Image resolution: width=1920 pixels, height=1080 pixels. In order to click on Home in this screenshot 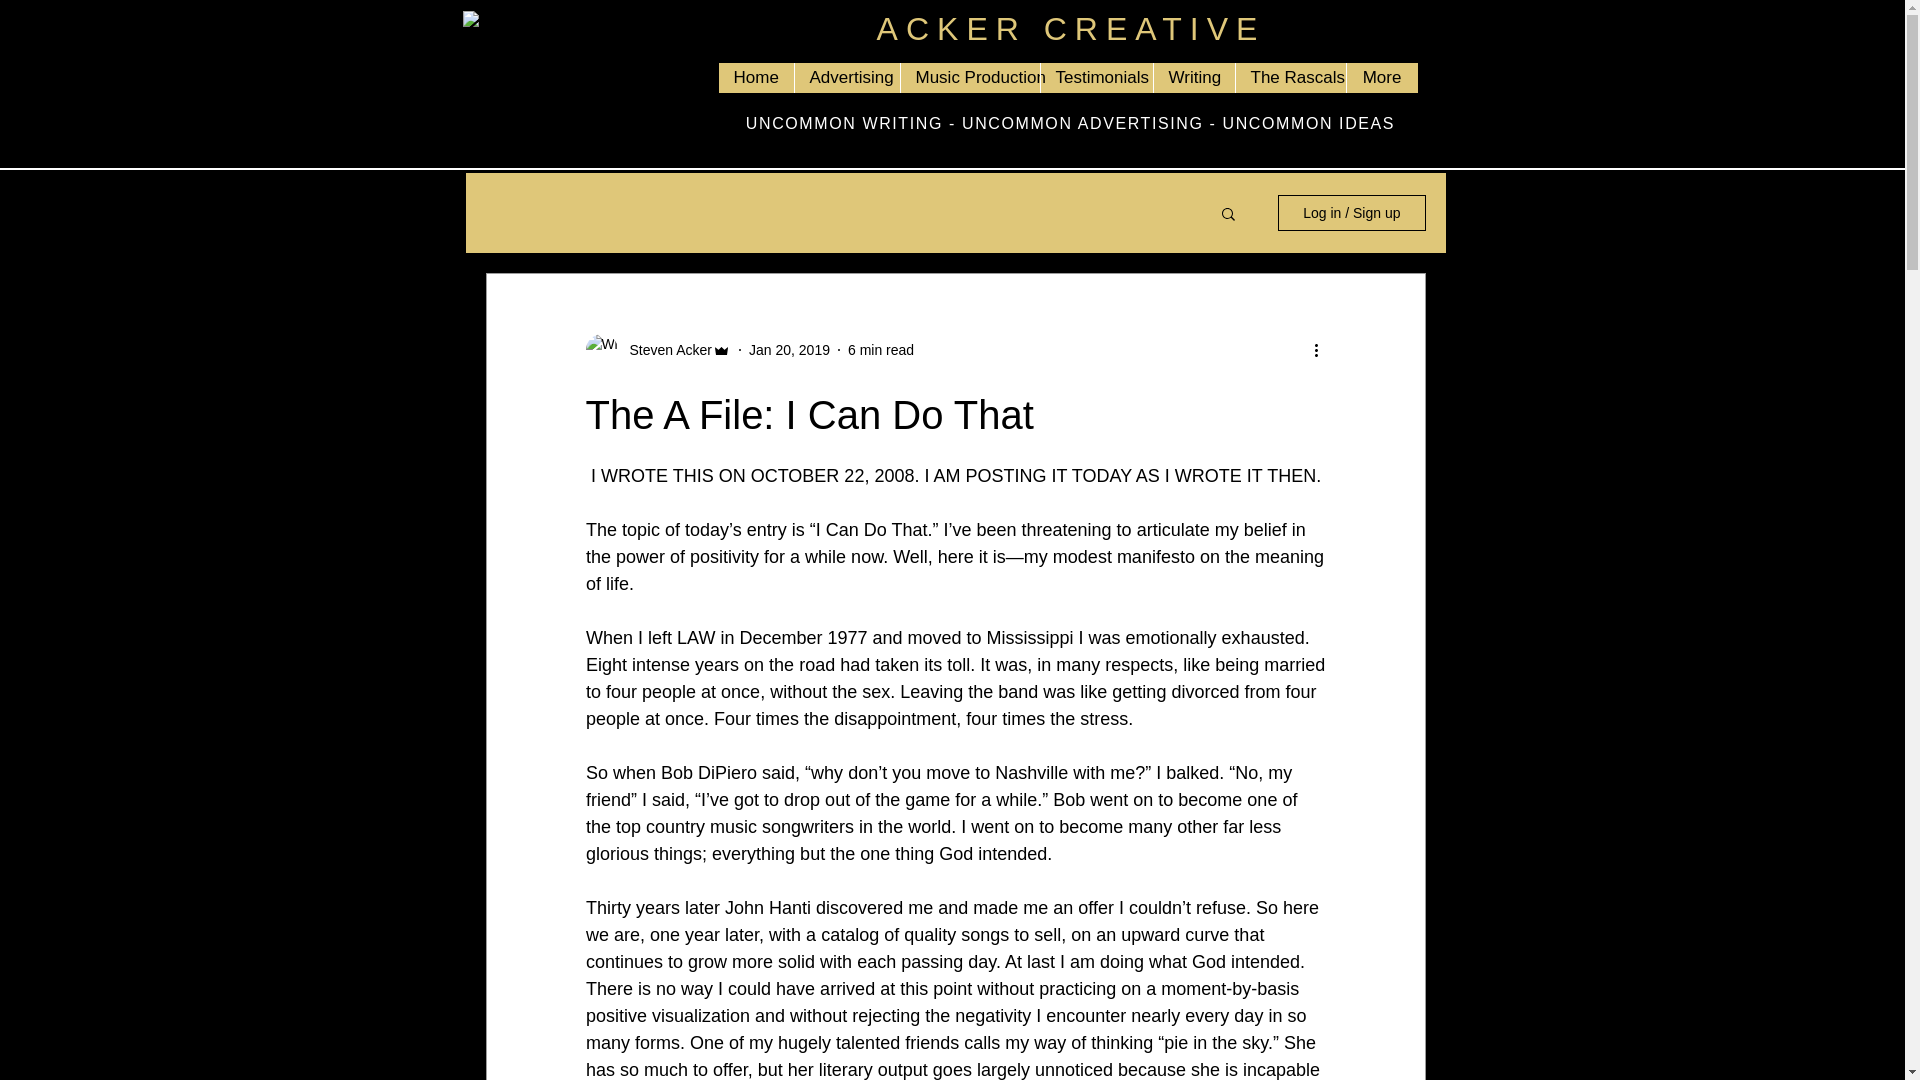, I will do `click(755, 77)`.